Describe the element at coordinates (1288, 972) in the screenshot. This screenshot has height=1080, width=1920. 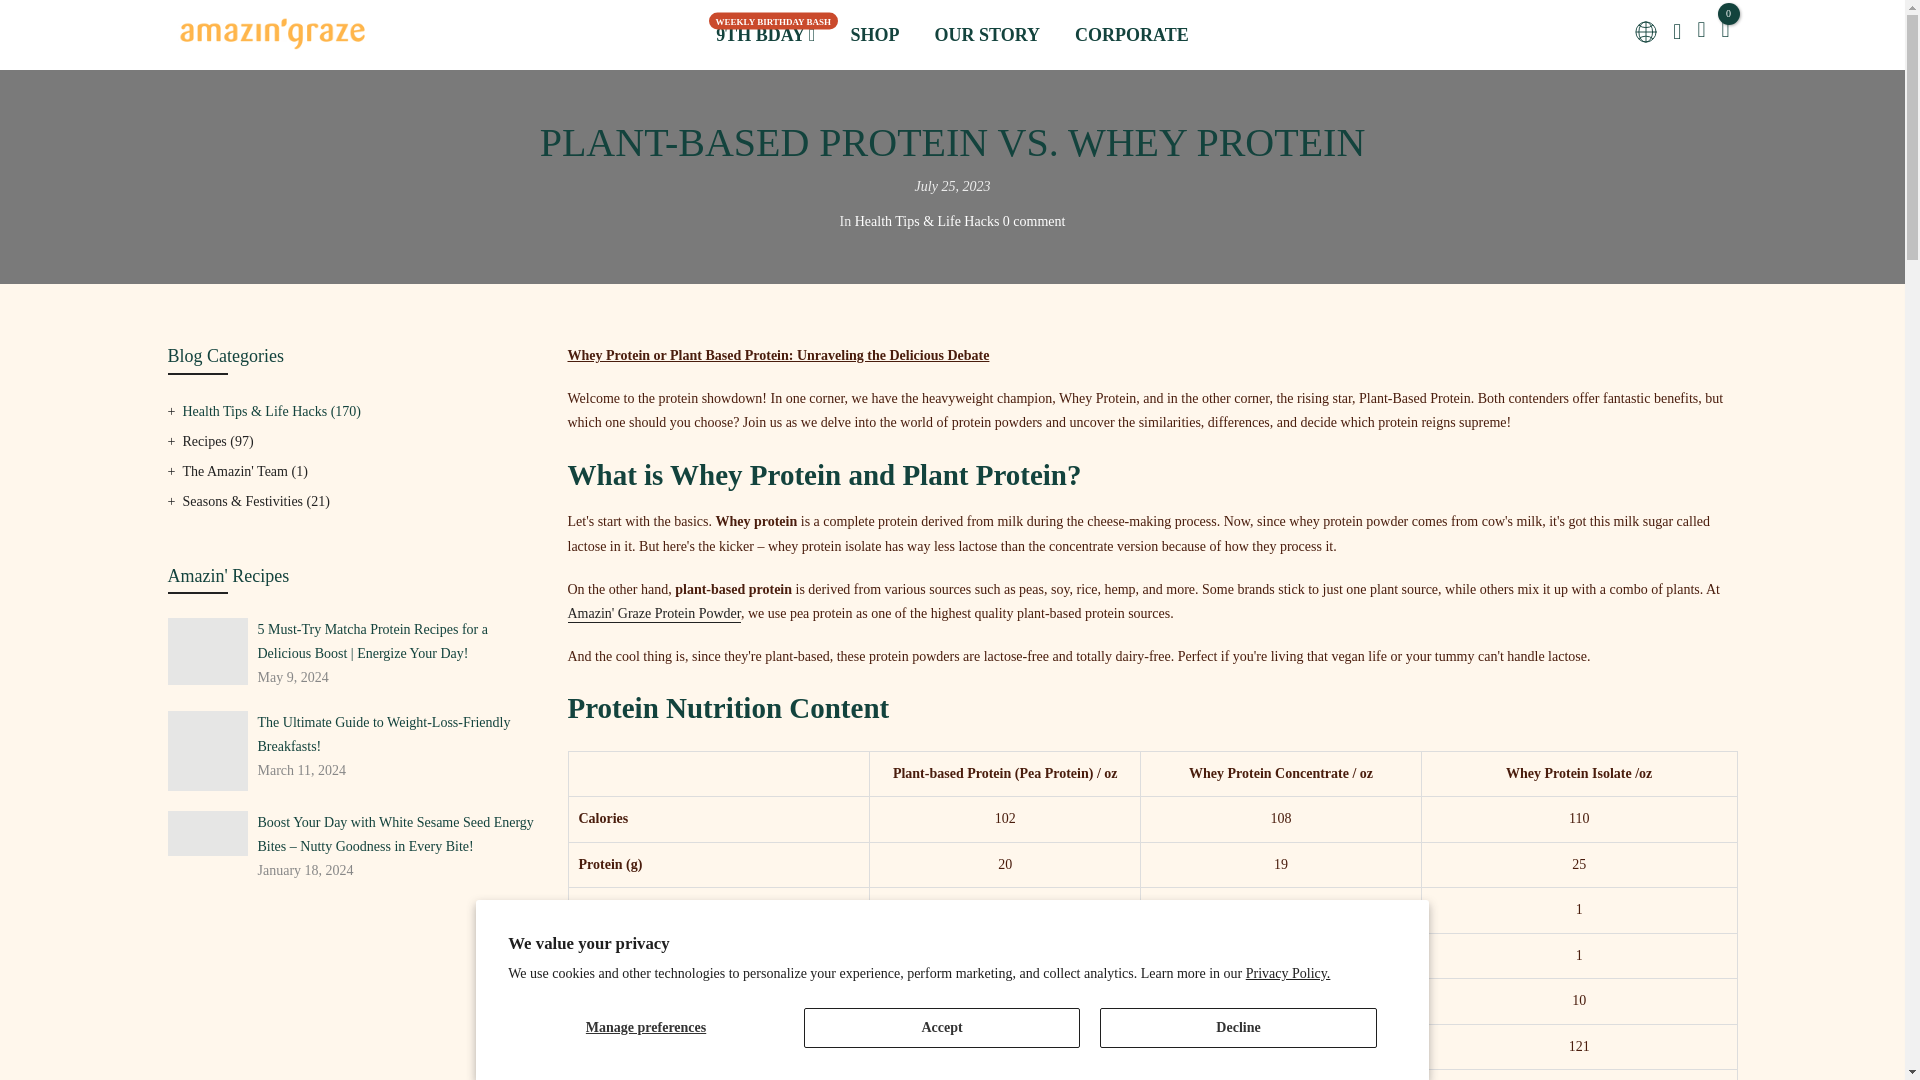
I see `Privacy Policy.` at that location.